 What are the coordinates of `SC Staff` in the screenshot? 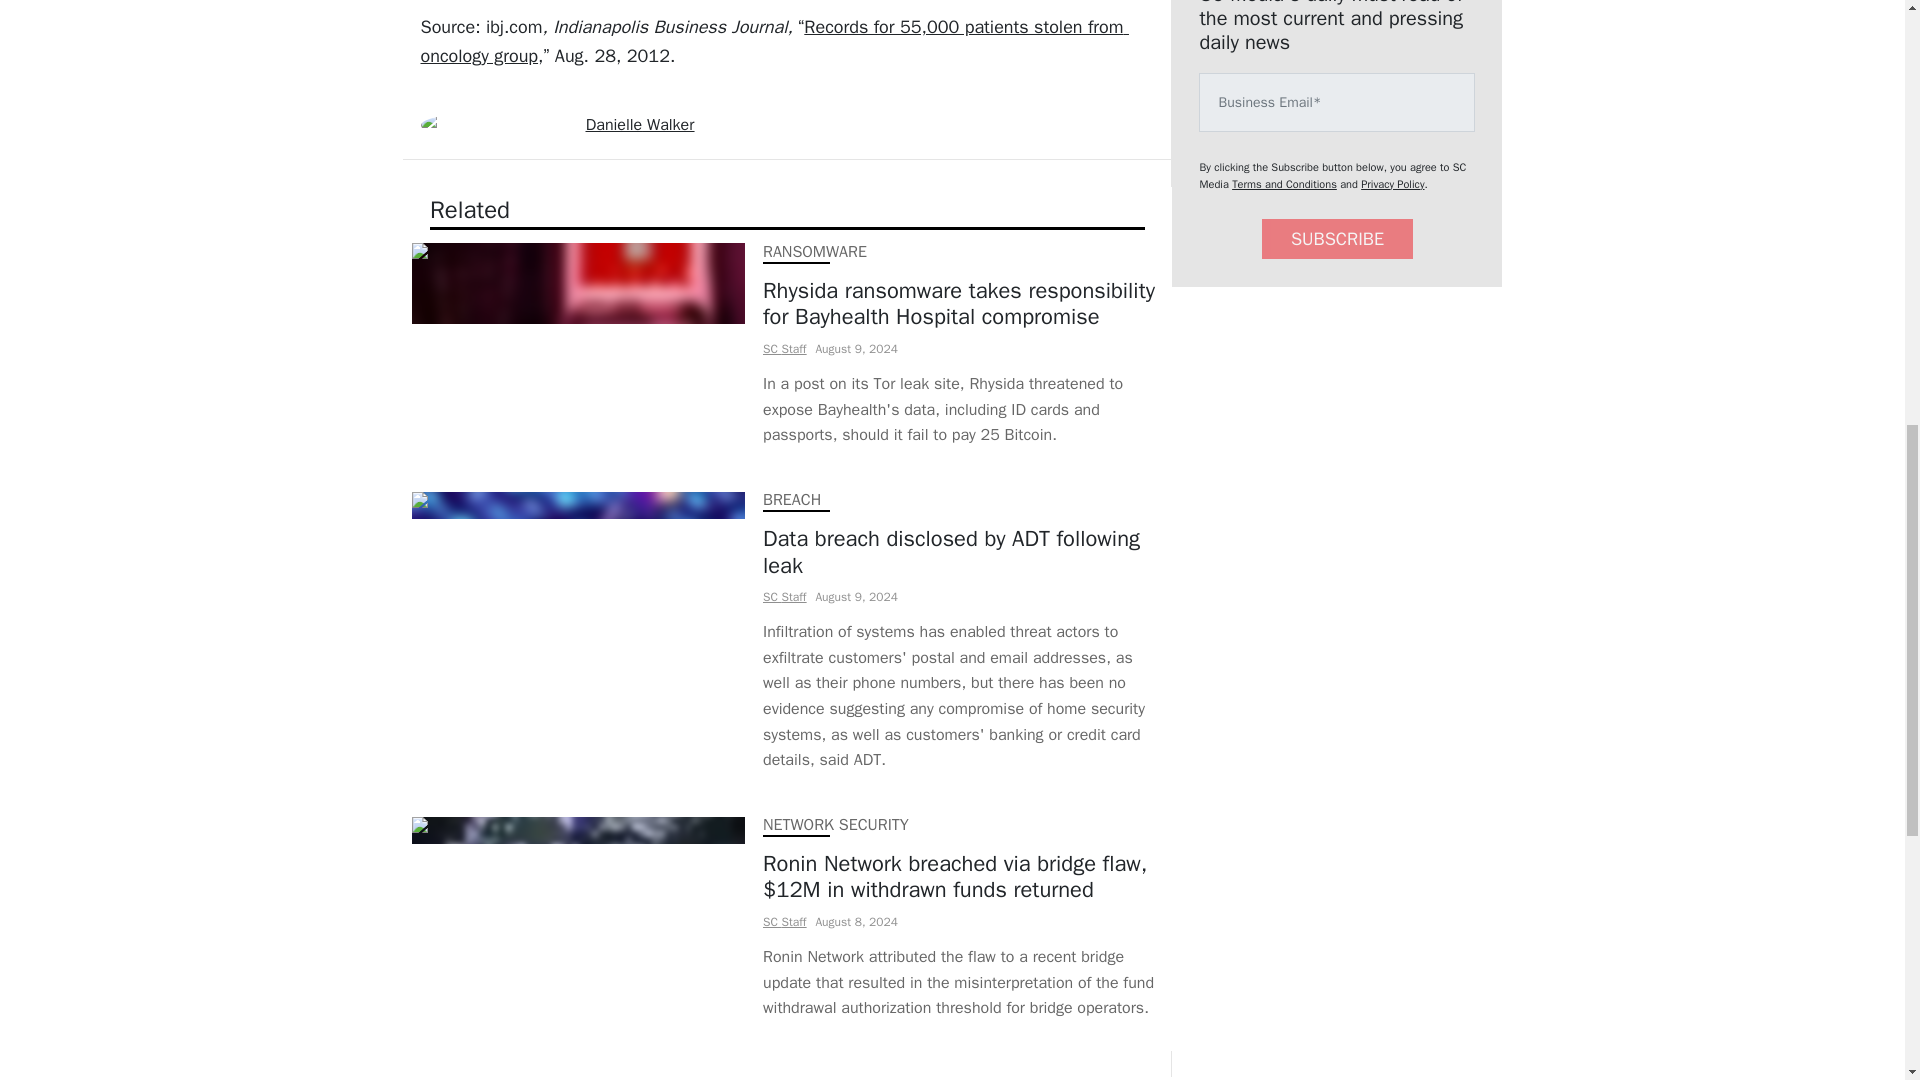 It's located at (783, 349).